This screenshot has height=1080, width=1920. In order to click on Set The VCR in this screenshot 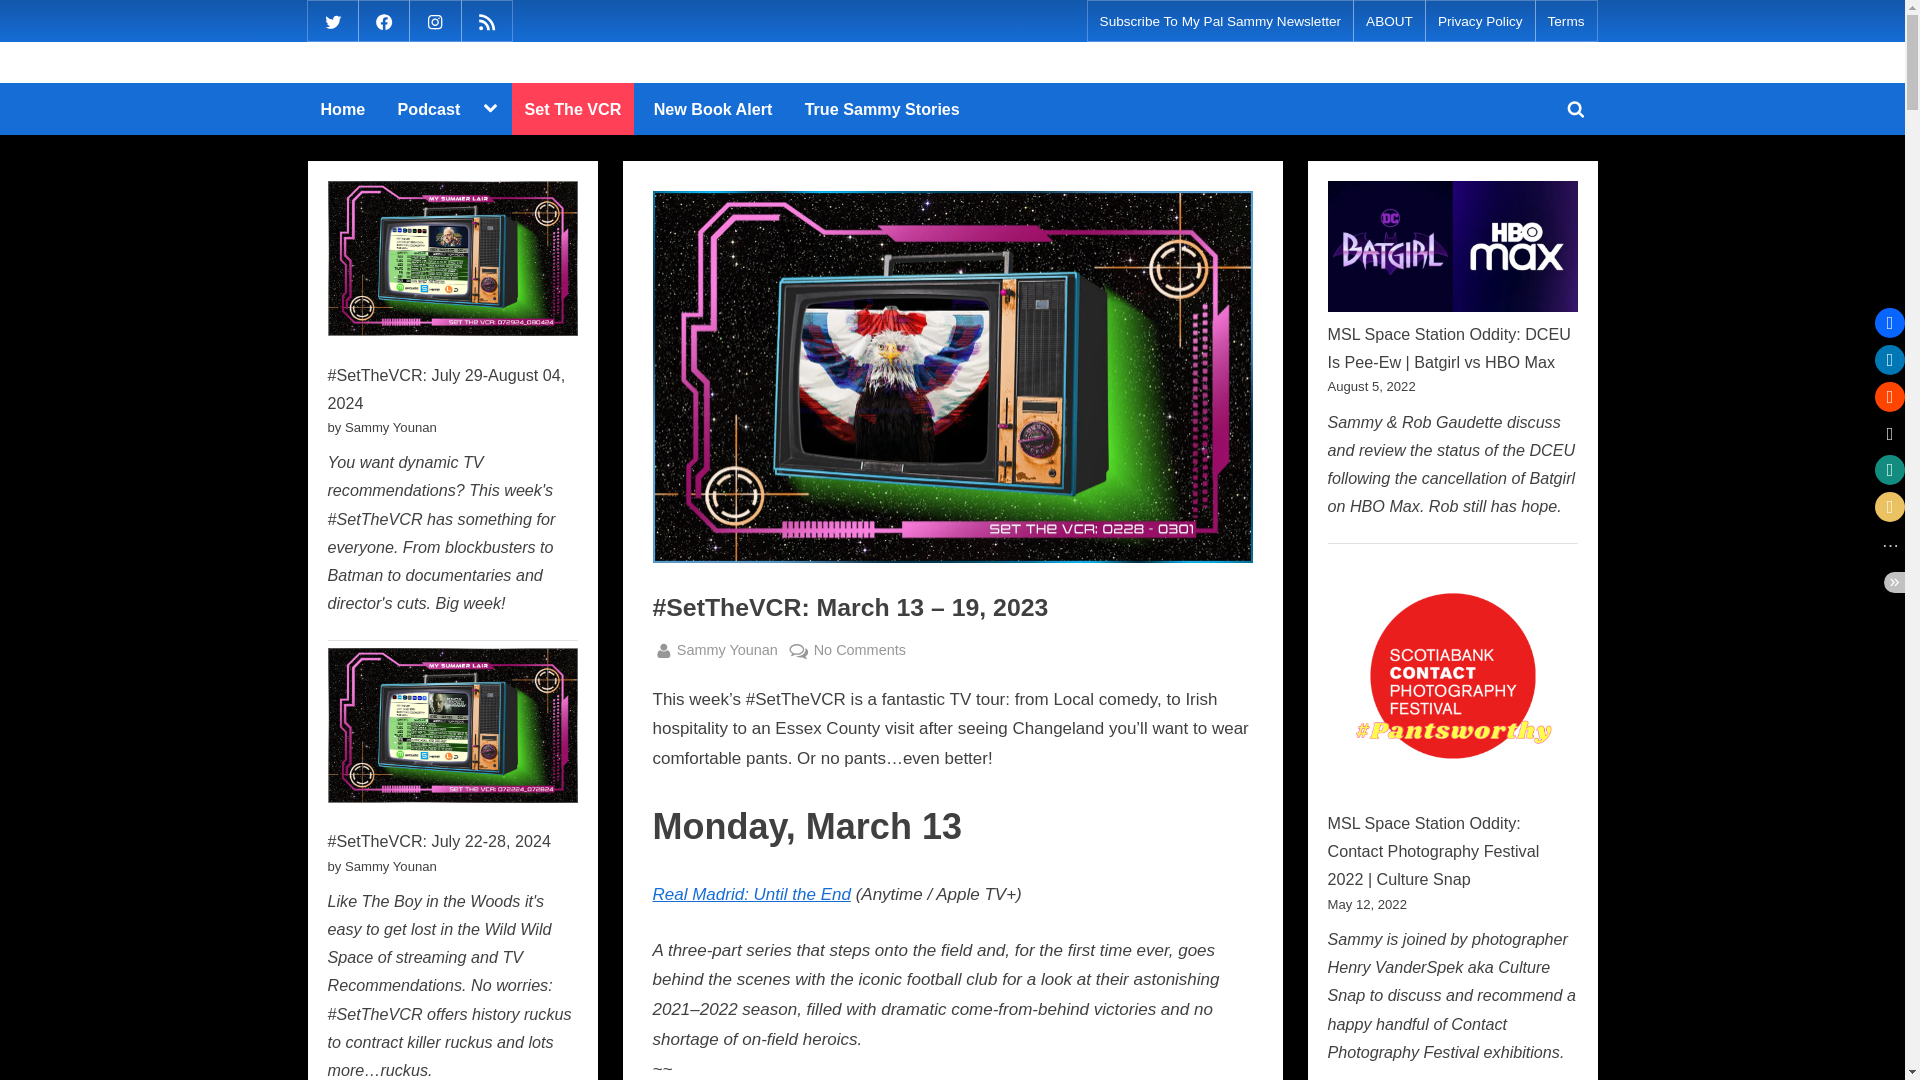, I will do `click(574, 109)`.